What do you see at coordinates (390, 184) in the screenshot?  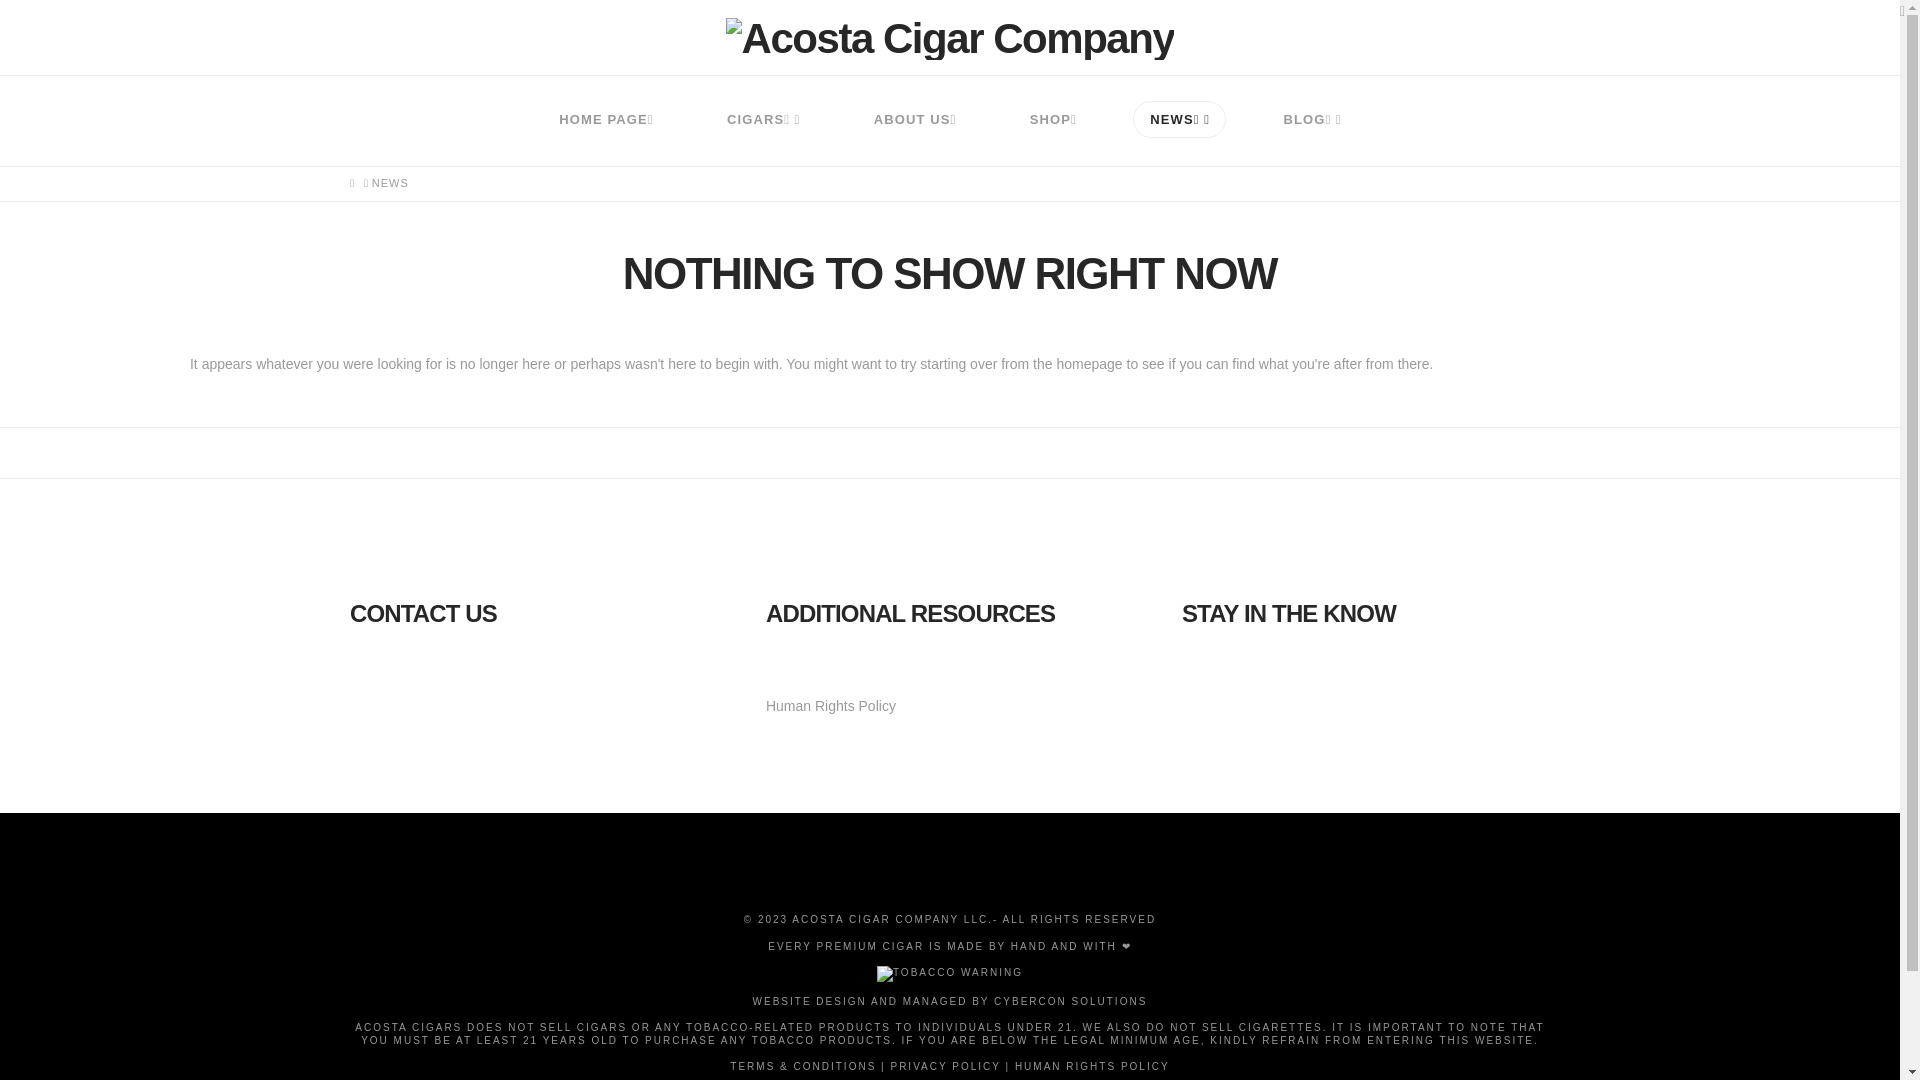 I see `NEWS` at bounding box center [390, 184].